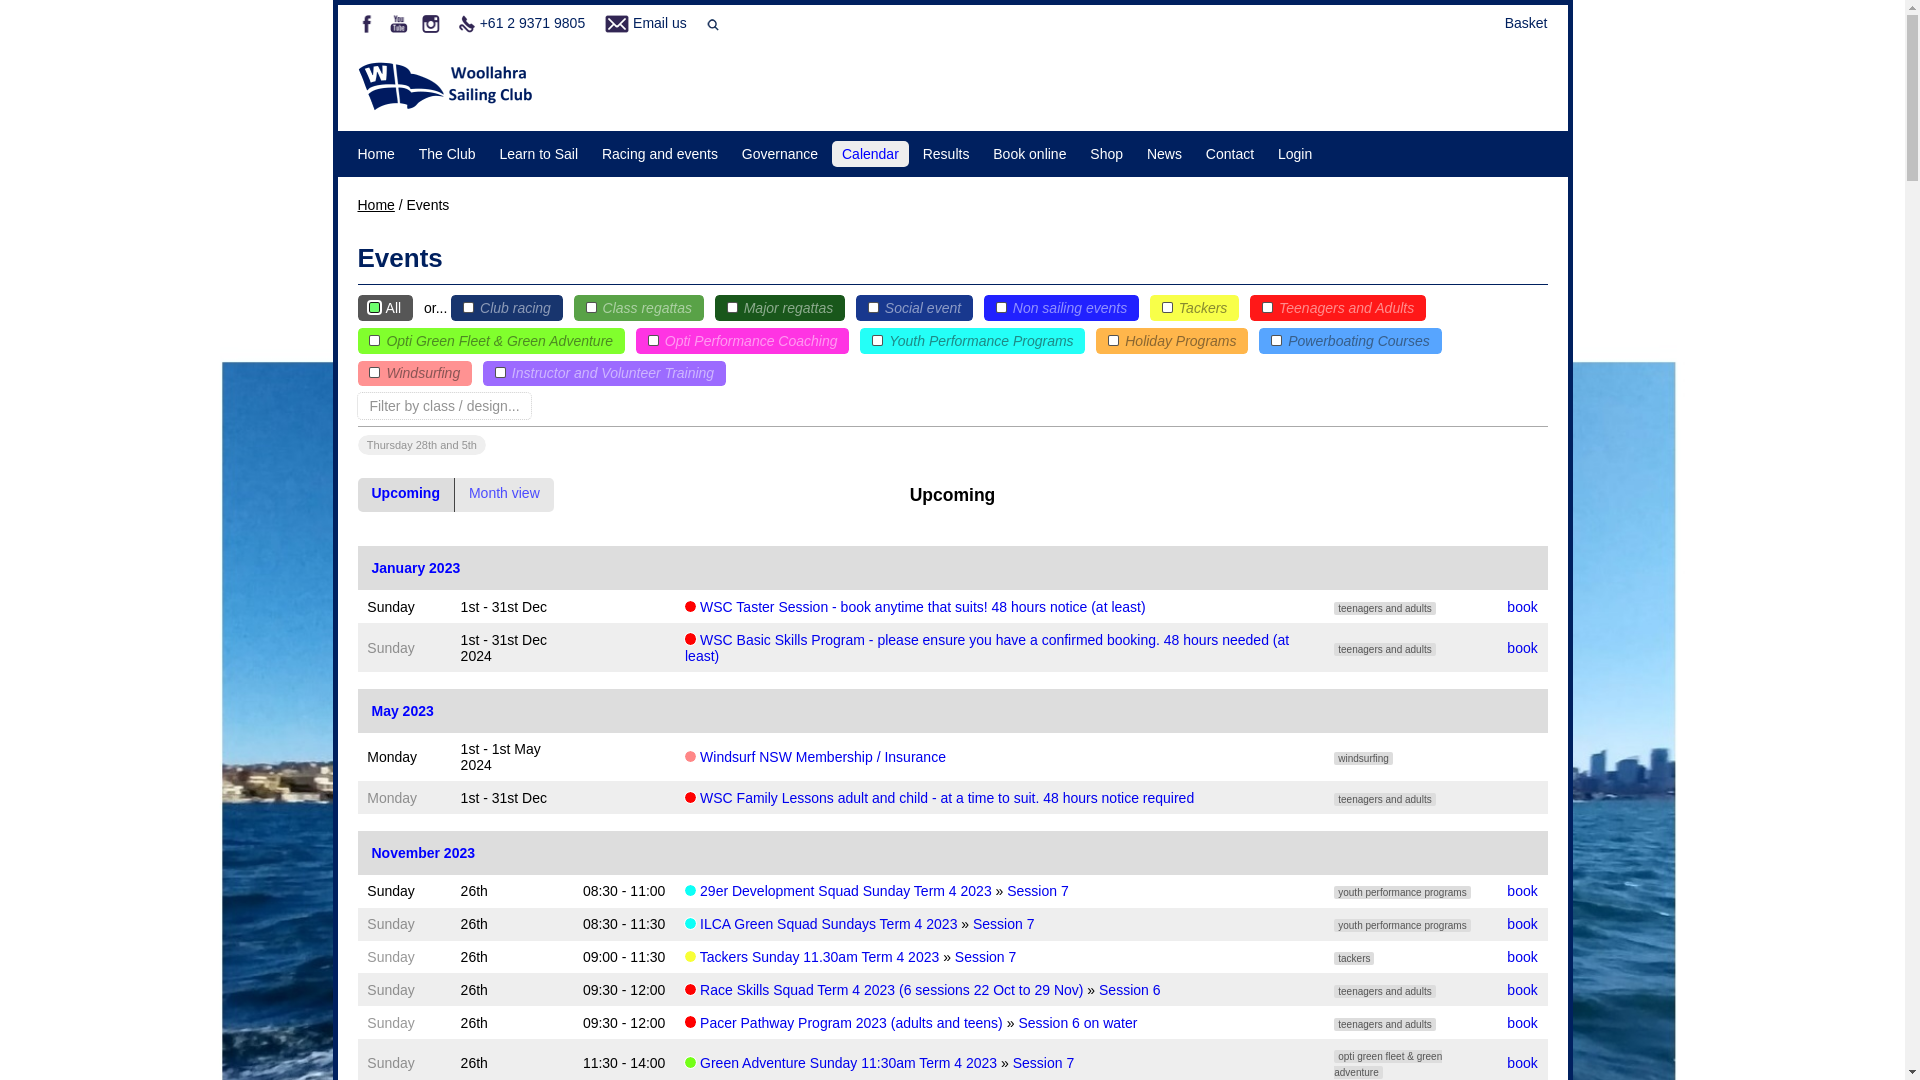 Image resolution: width=1920 pixels, height=1080 pixels. Describe the element at coordinates (1522, 957) in the screenshot. I see `book` at that location.